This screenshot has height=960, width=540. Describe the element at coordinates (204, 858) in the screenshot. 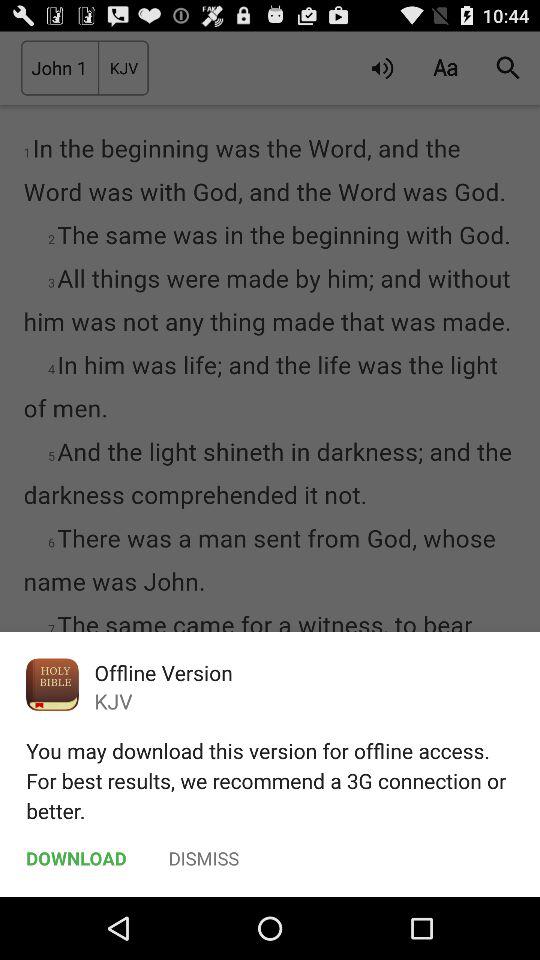

I see `turn off the item to the right of the download icon` at that location.